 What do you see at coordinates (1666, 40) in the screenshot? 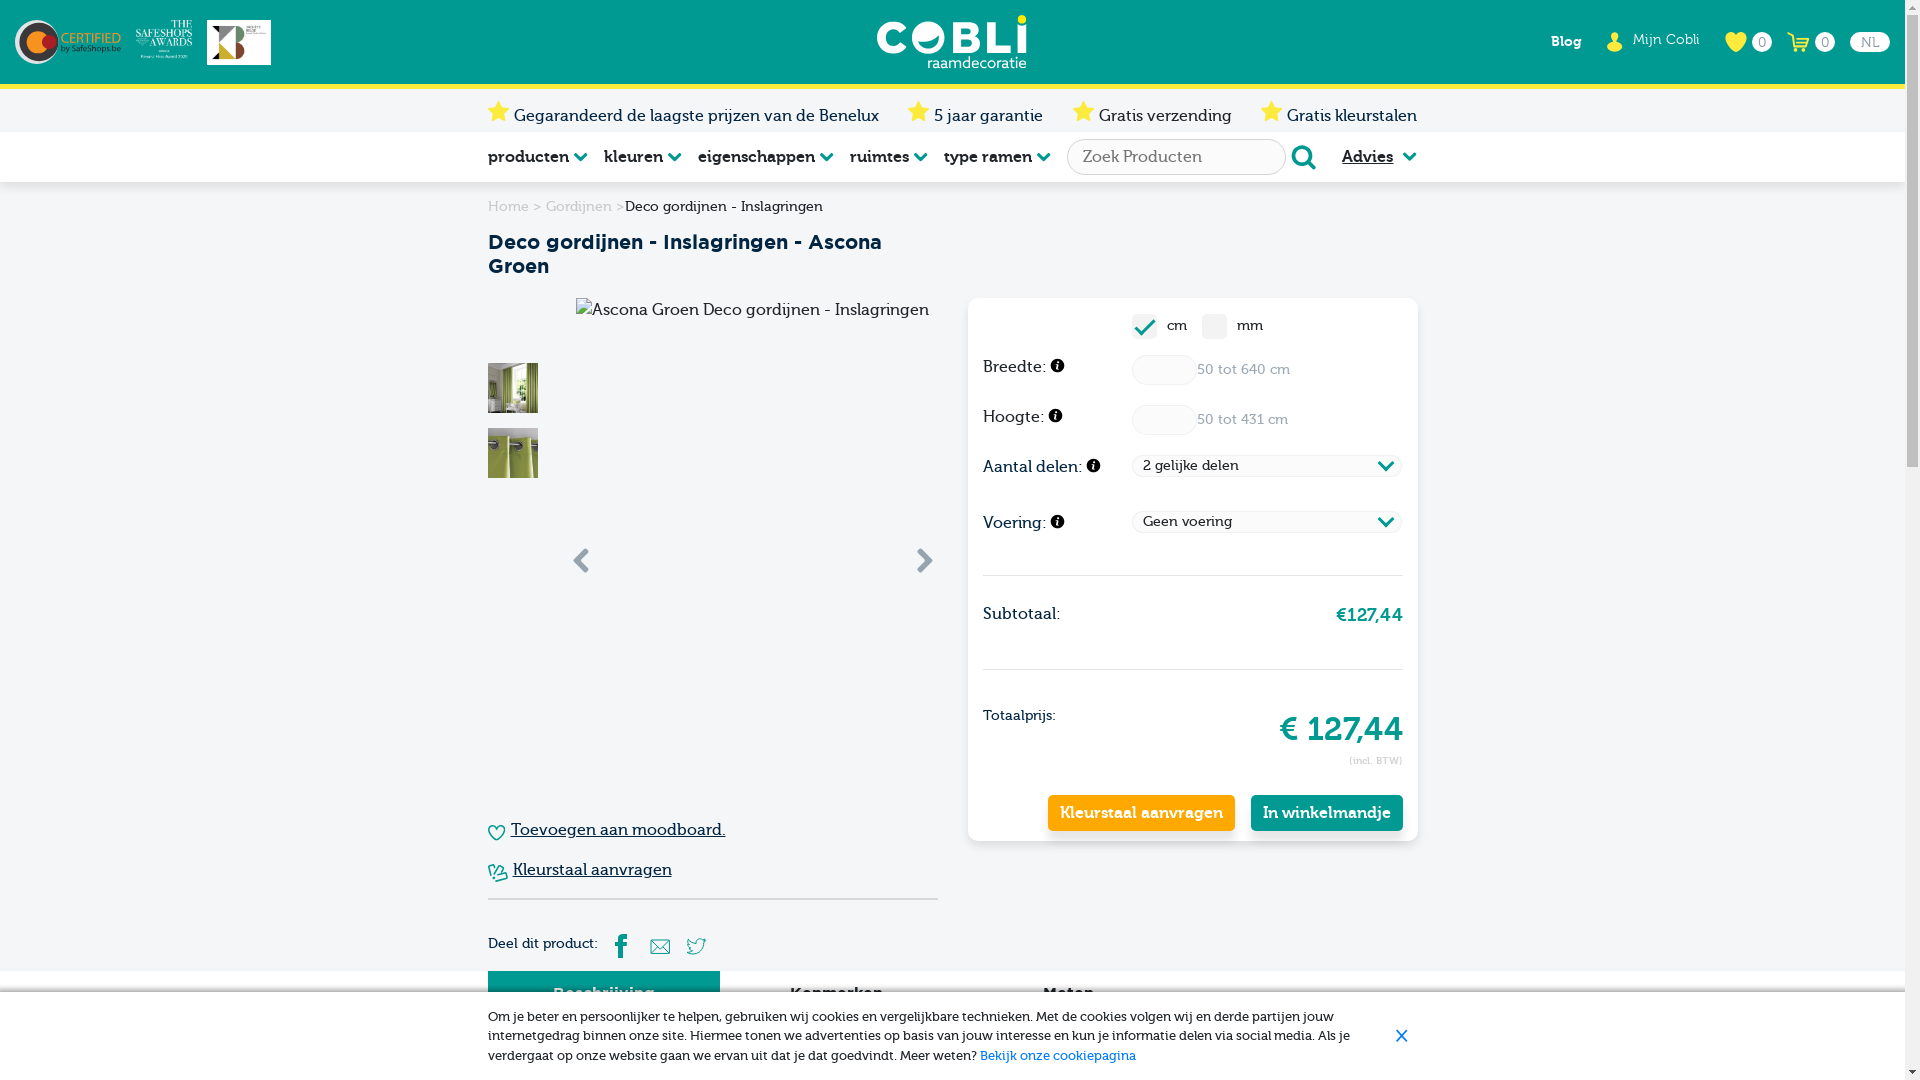
I see `Mijn Cobli` at bounding box center [1666, 40].